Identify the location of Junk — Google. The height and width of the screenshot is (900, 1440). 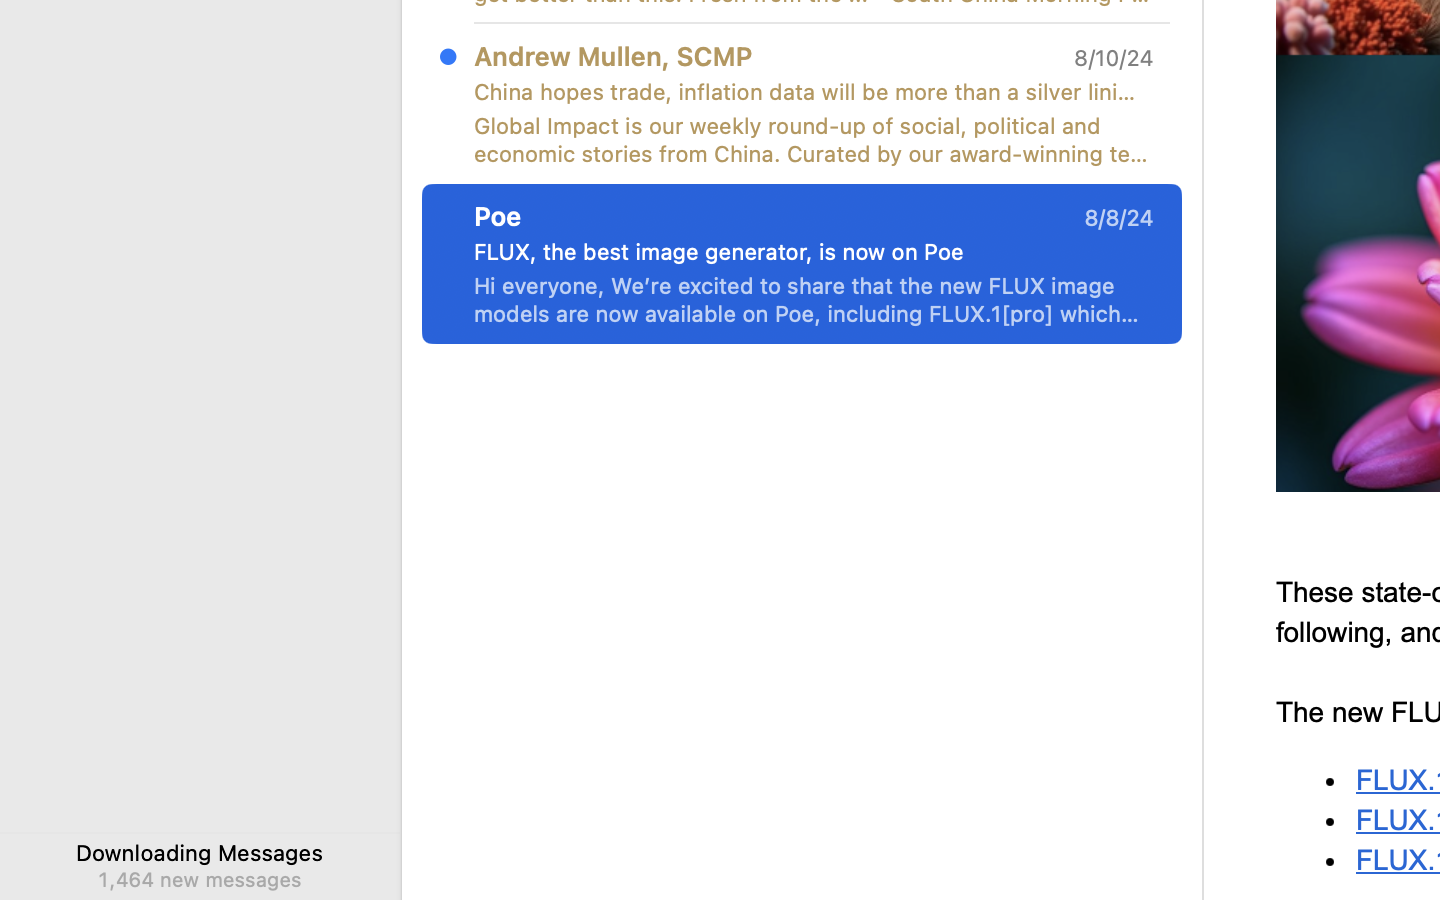
(749, 760).